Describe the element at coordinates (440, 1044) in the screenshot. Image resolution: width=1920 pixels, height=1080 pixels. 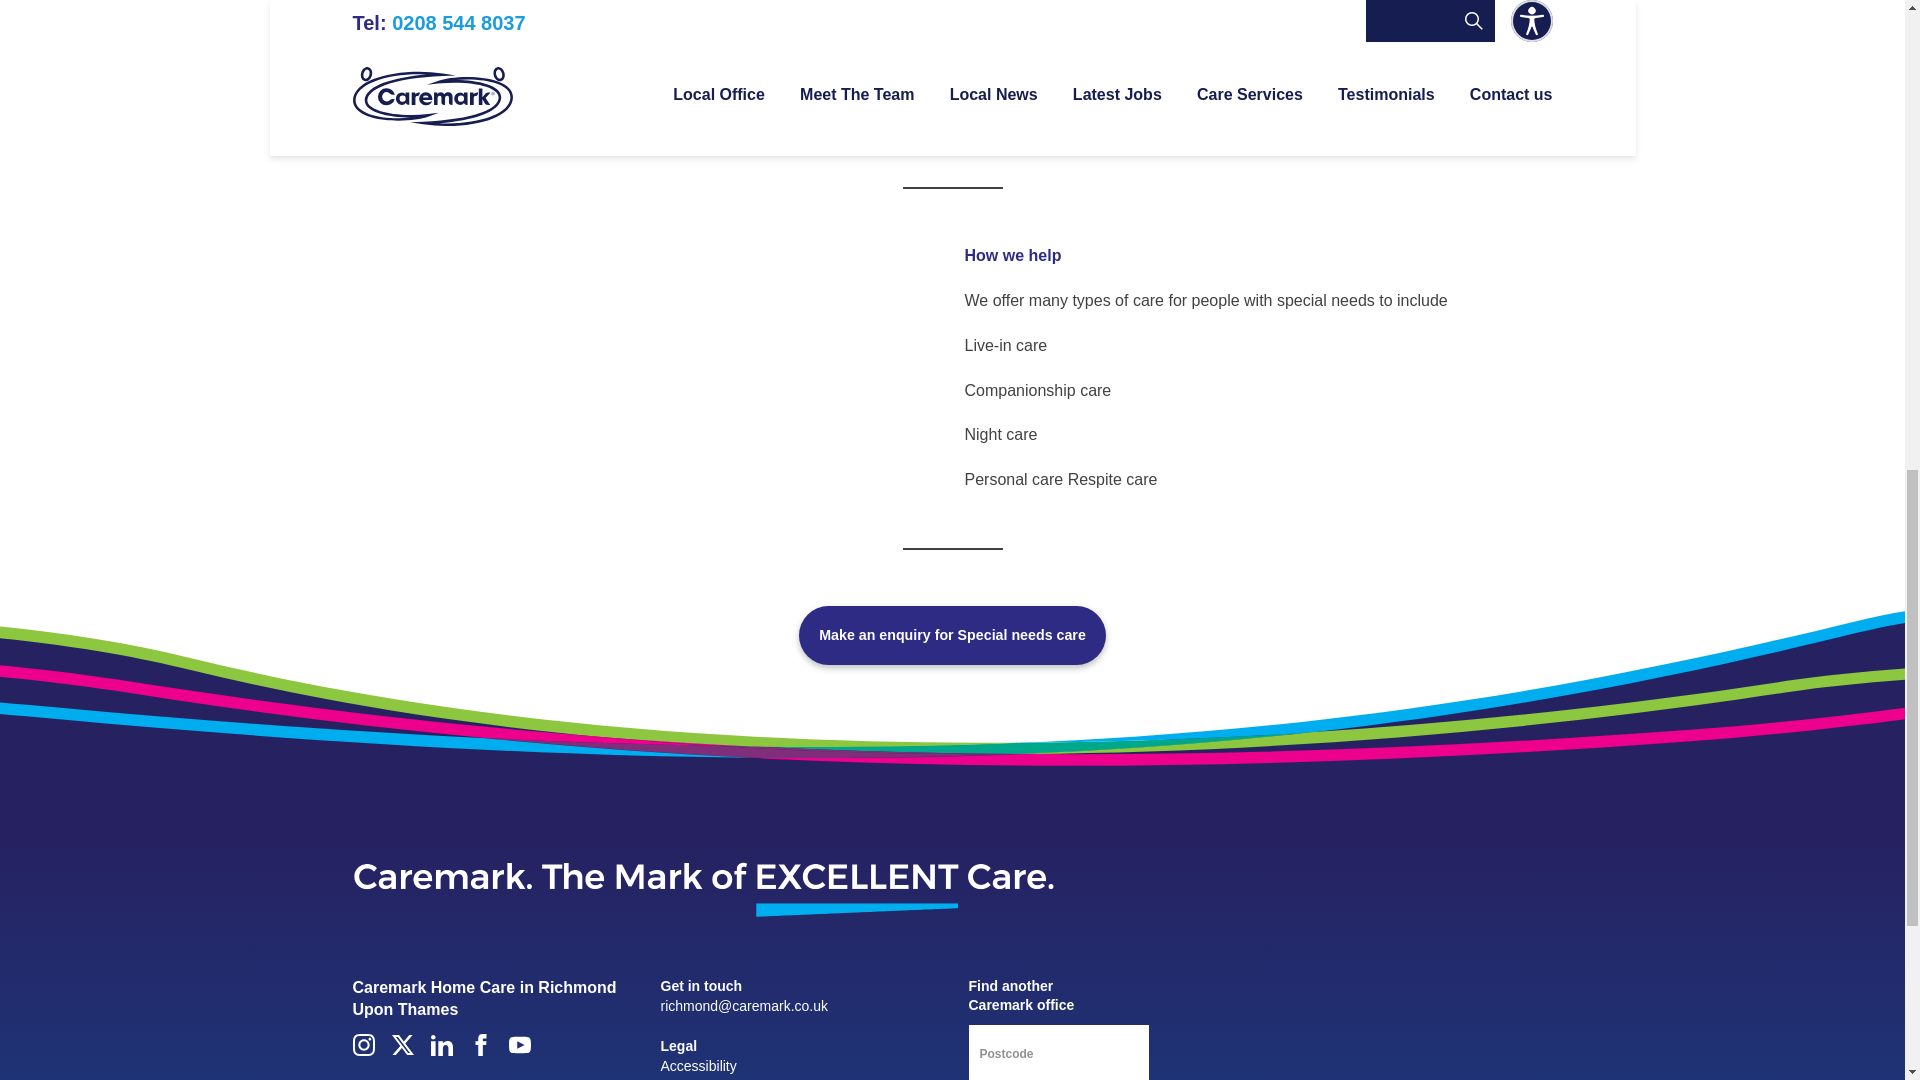
I see `LinkedIn` at that location.